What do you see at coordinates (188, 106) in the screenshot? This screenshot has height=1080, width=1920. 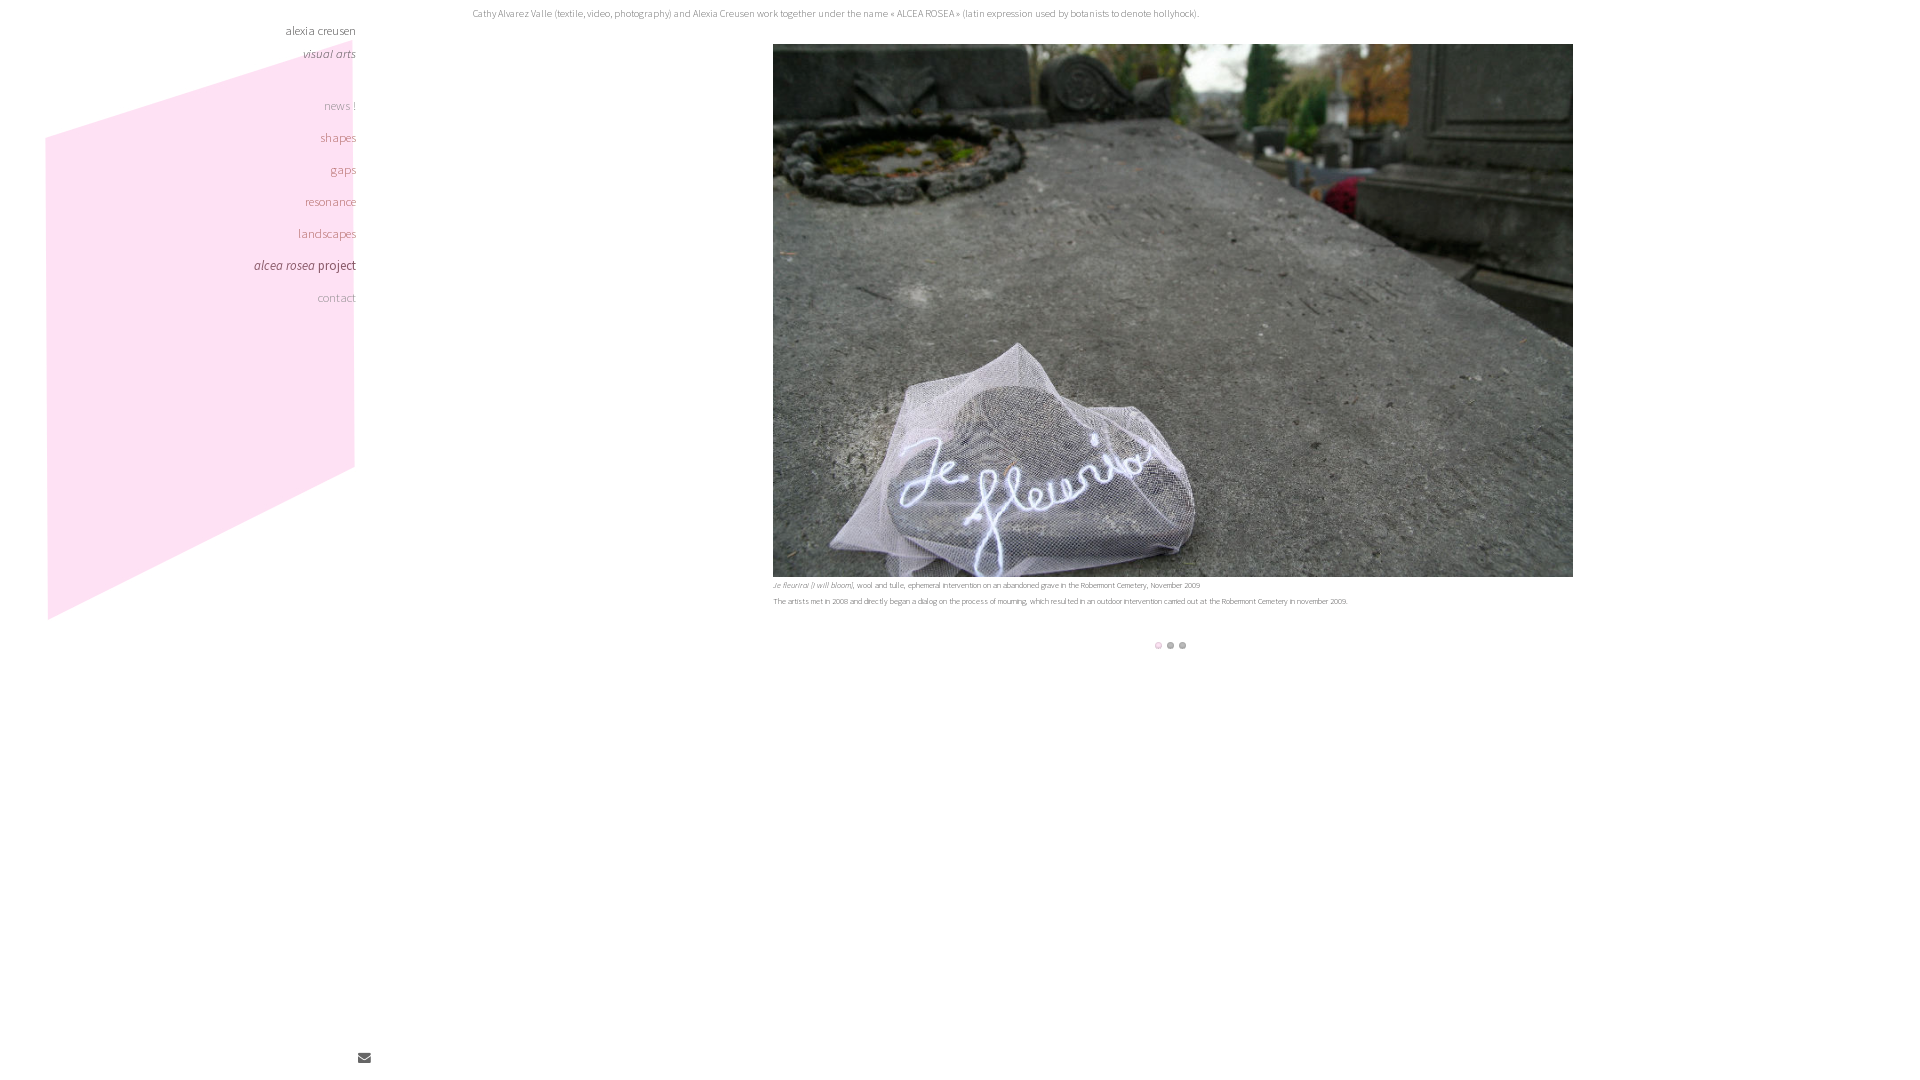 I see `news !` at bounding box center [188, 106].